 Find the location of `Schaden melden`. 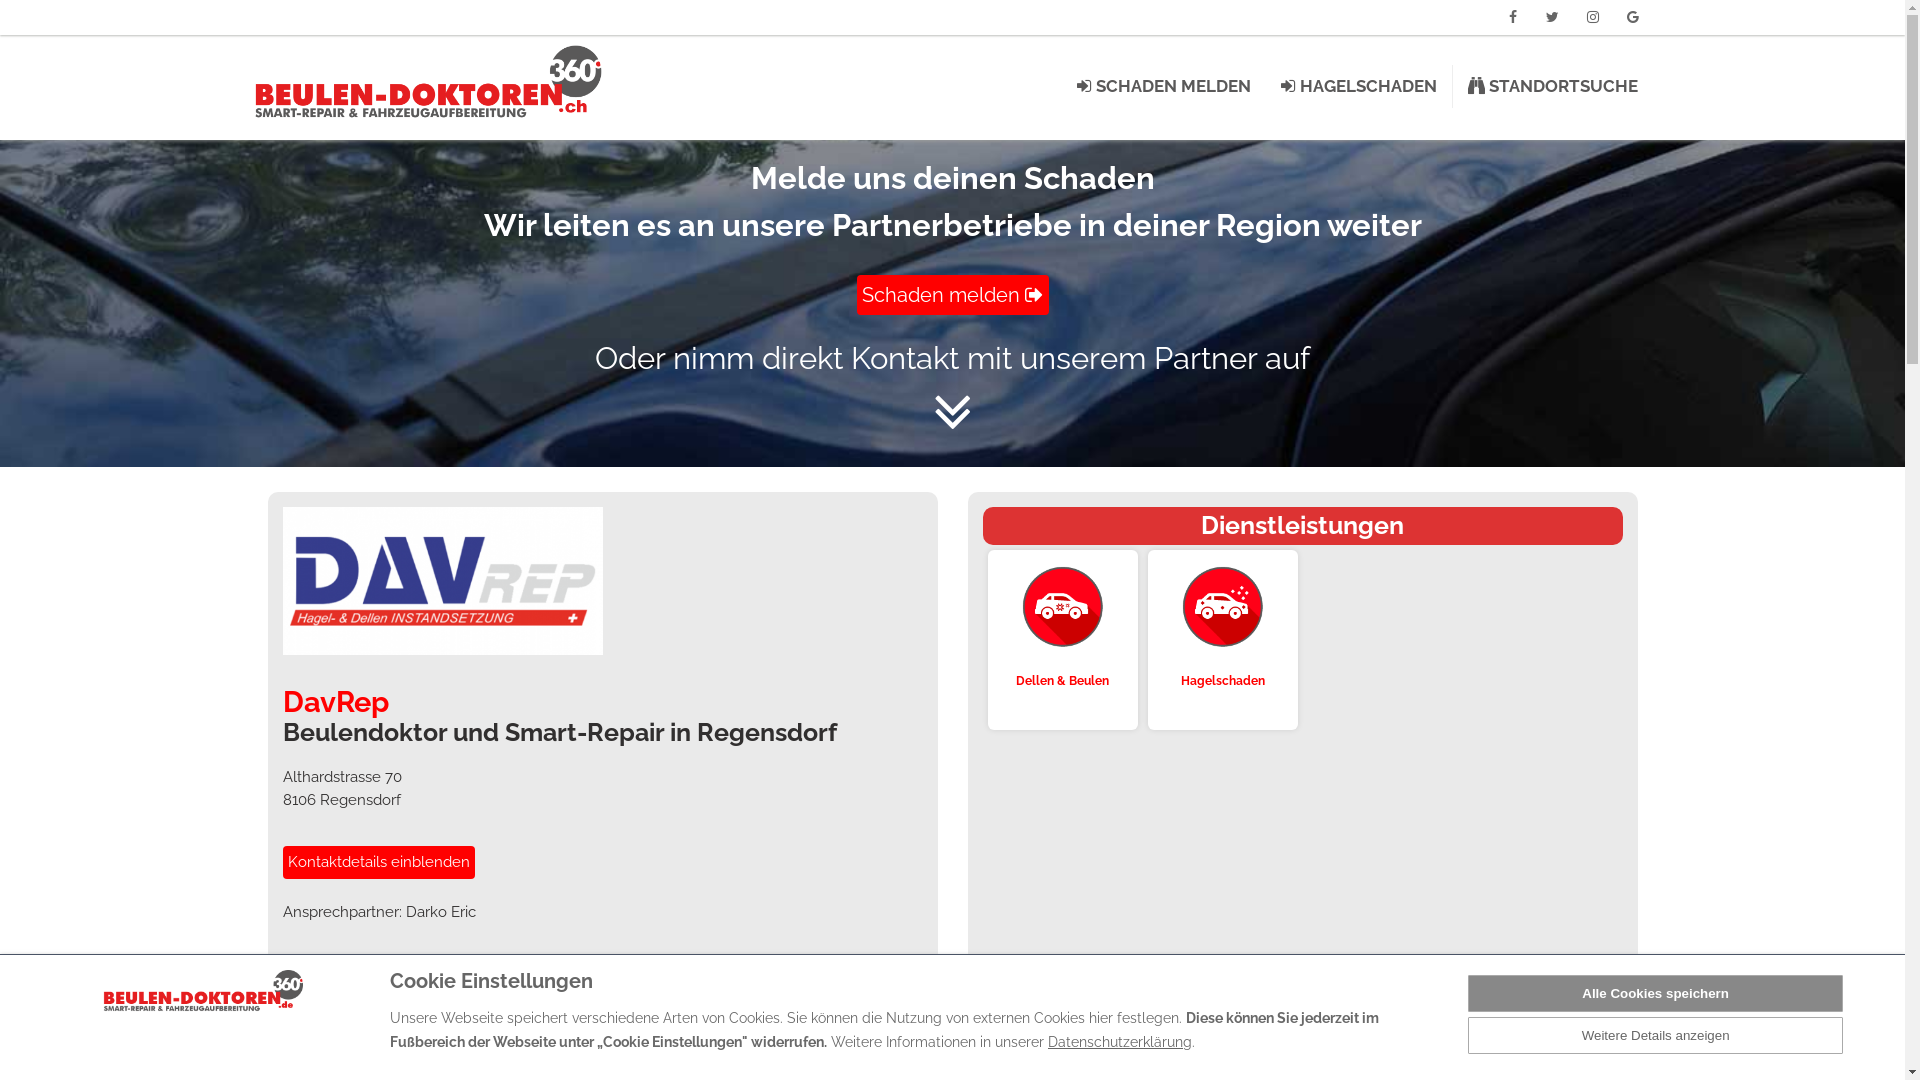

Schaden melden is located at coordinates (952, 295).